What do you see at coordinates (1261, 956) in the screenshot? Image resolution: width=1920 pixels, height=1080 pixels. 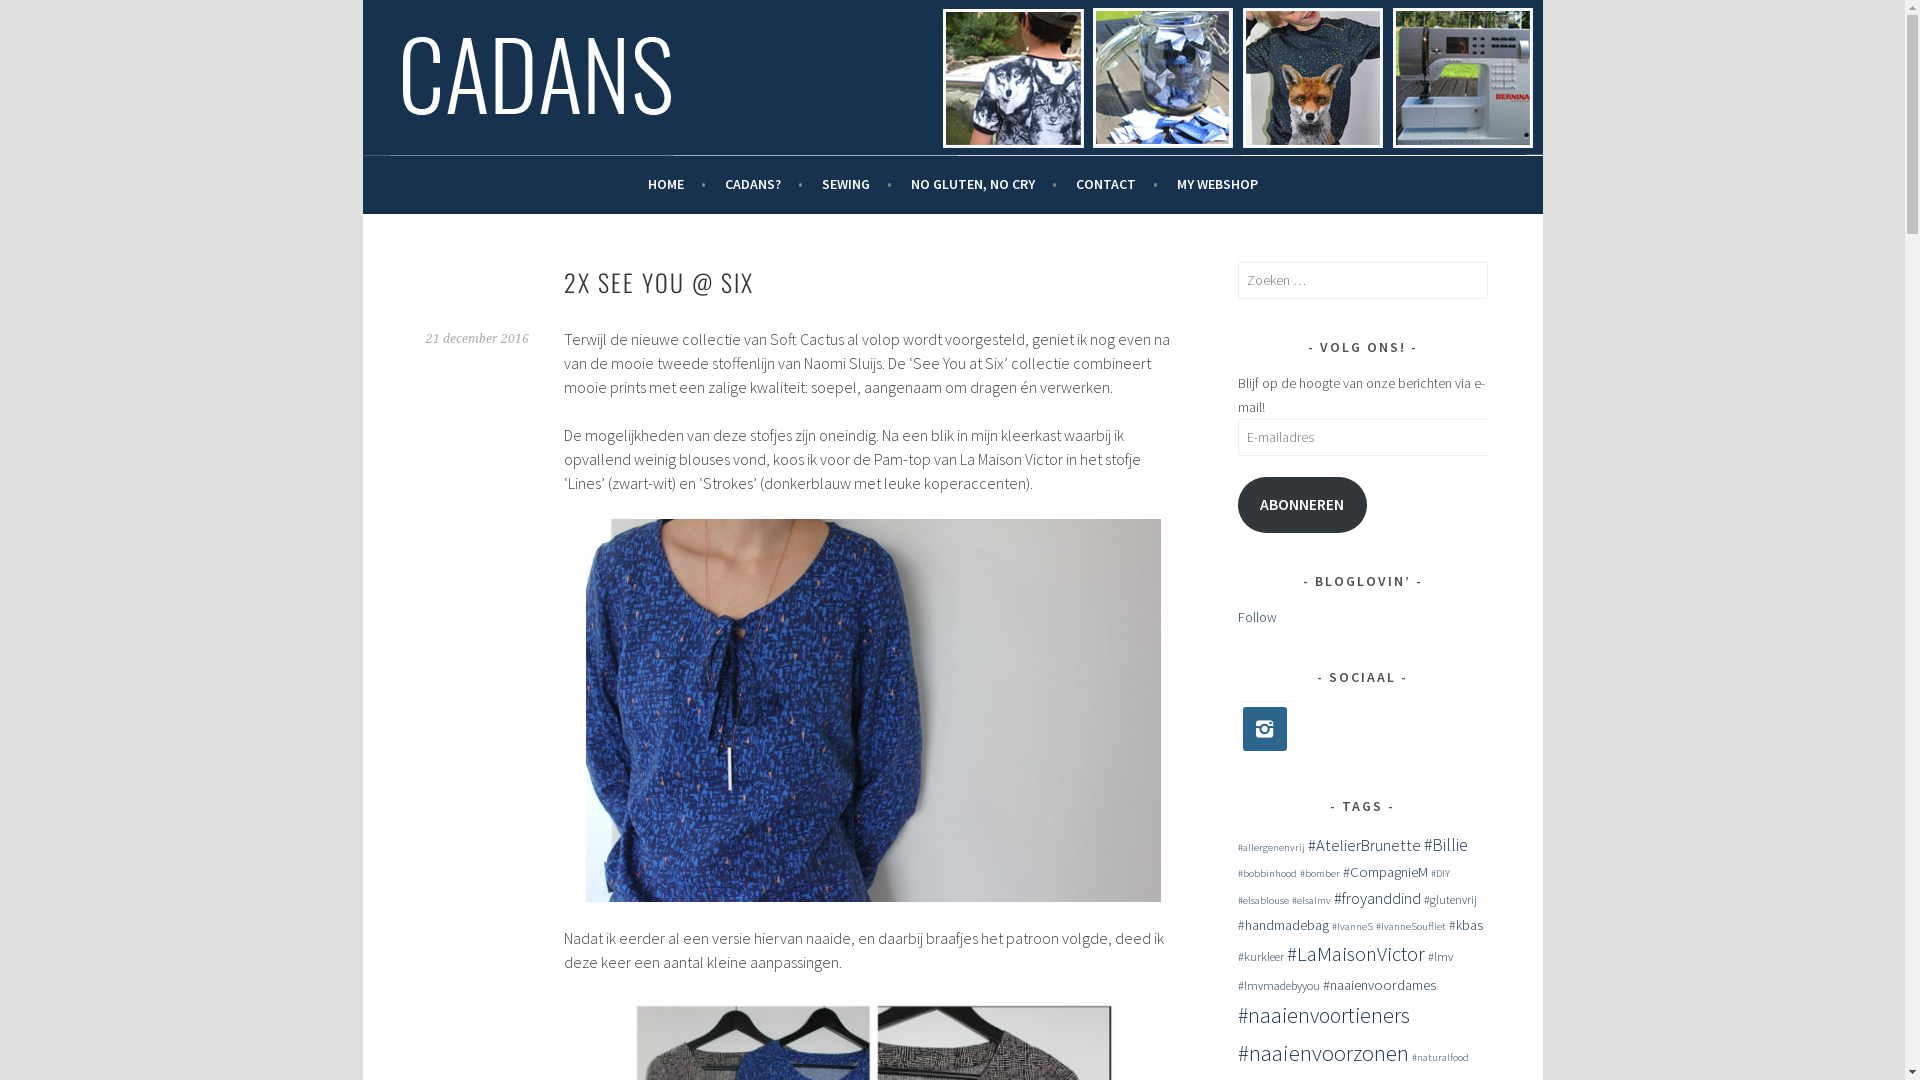 I see `#kurkleer` at bounding box center [1261, 956].